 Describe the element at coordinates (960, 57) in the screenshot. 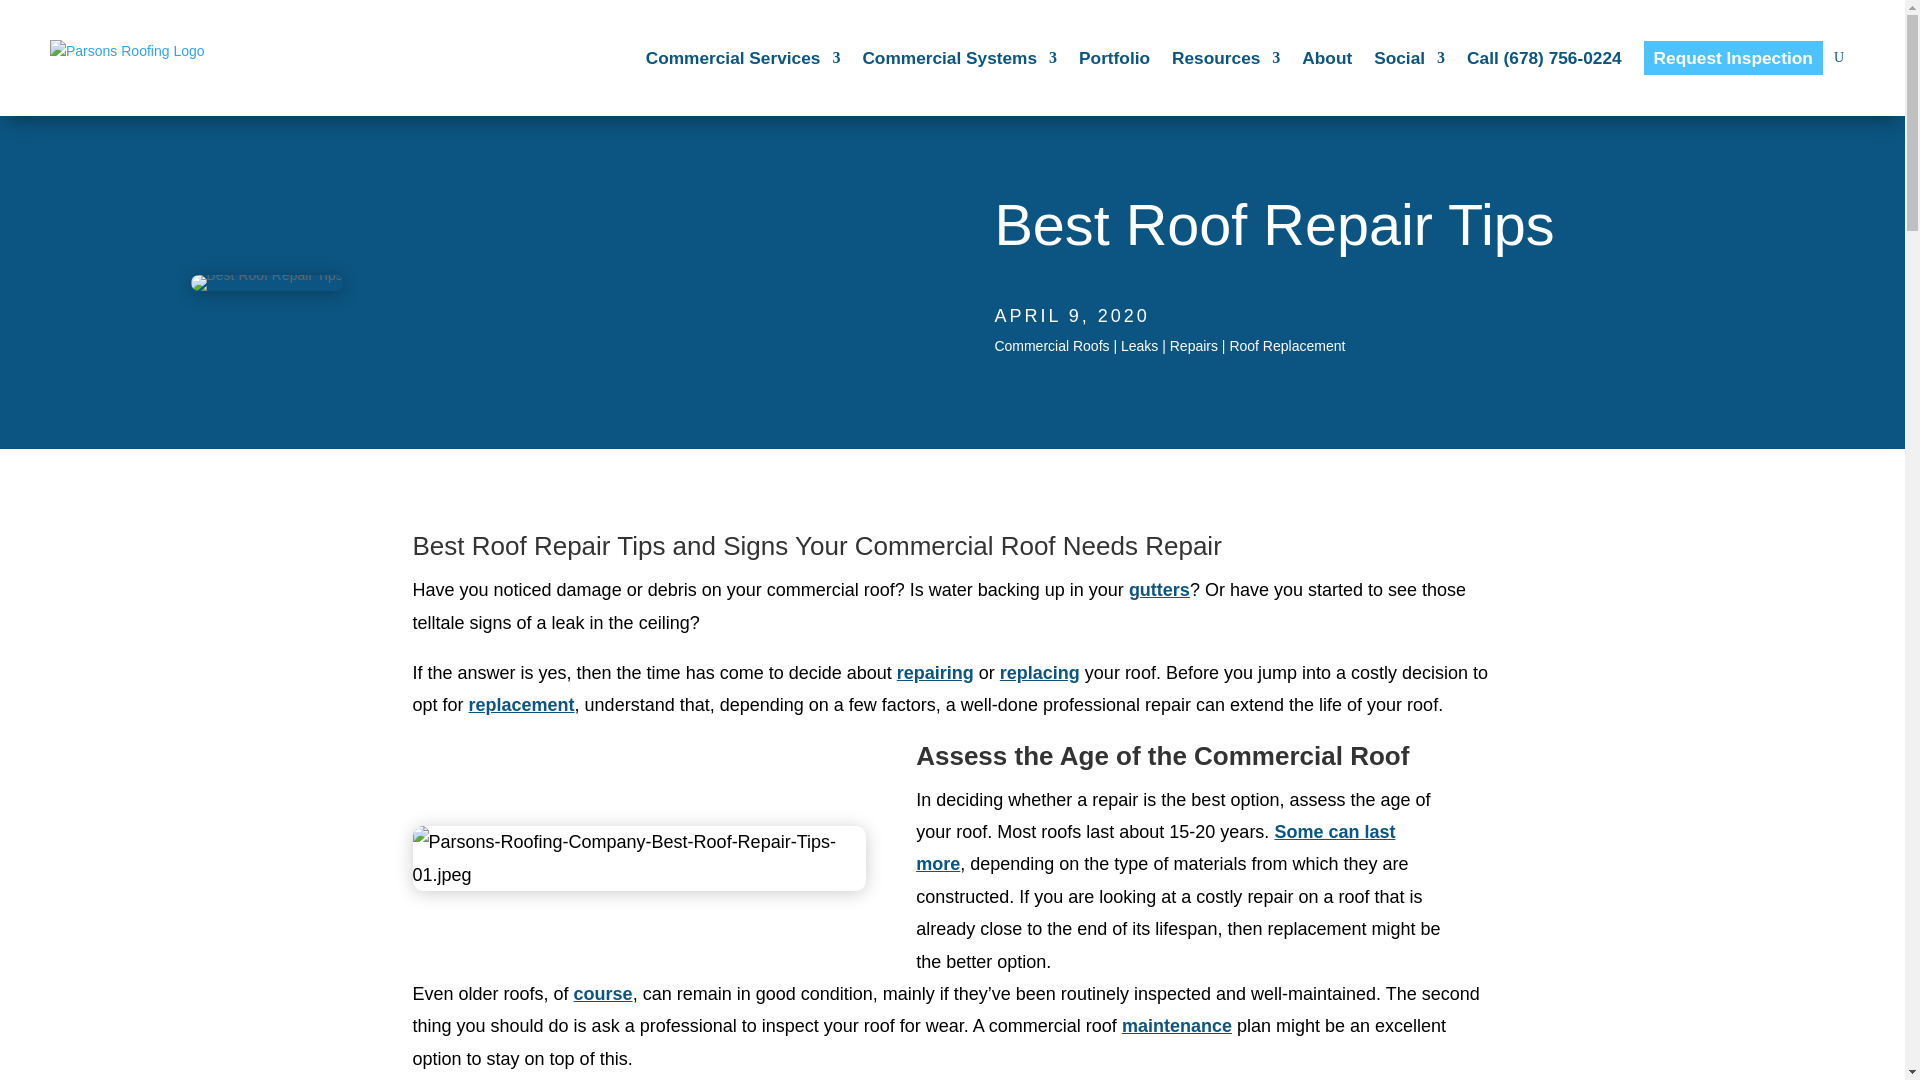

I see `Commercial Systems` at that location.